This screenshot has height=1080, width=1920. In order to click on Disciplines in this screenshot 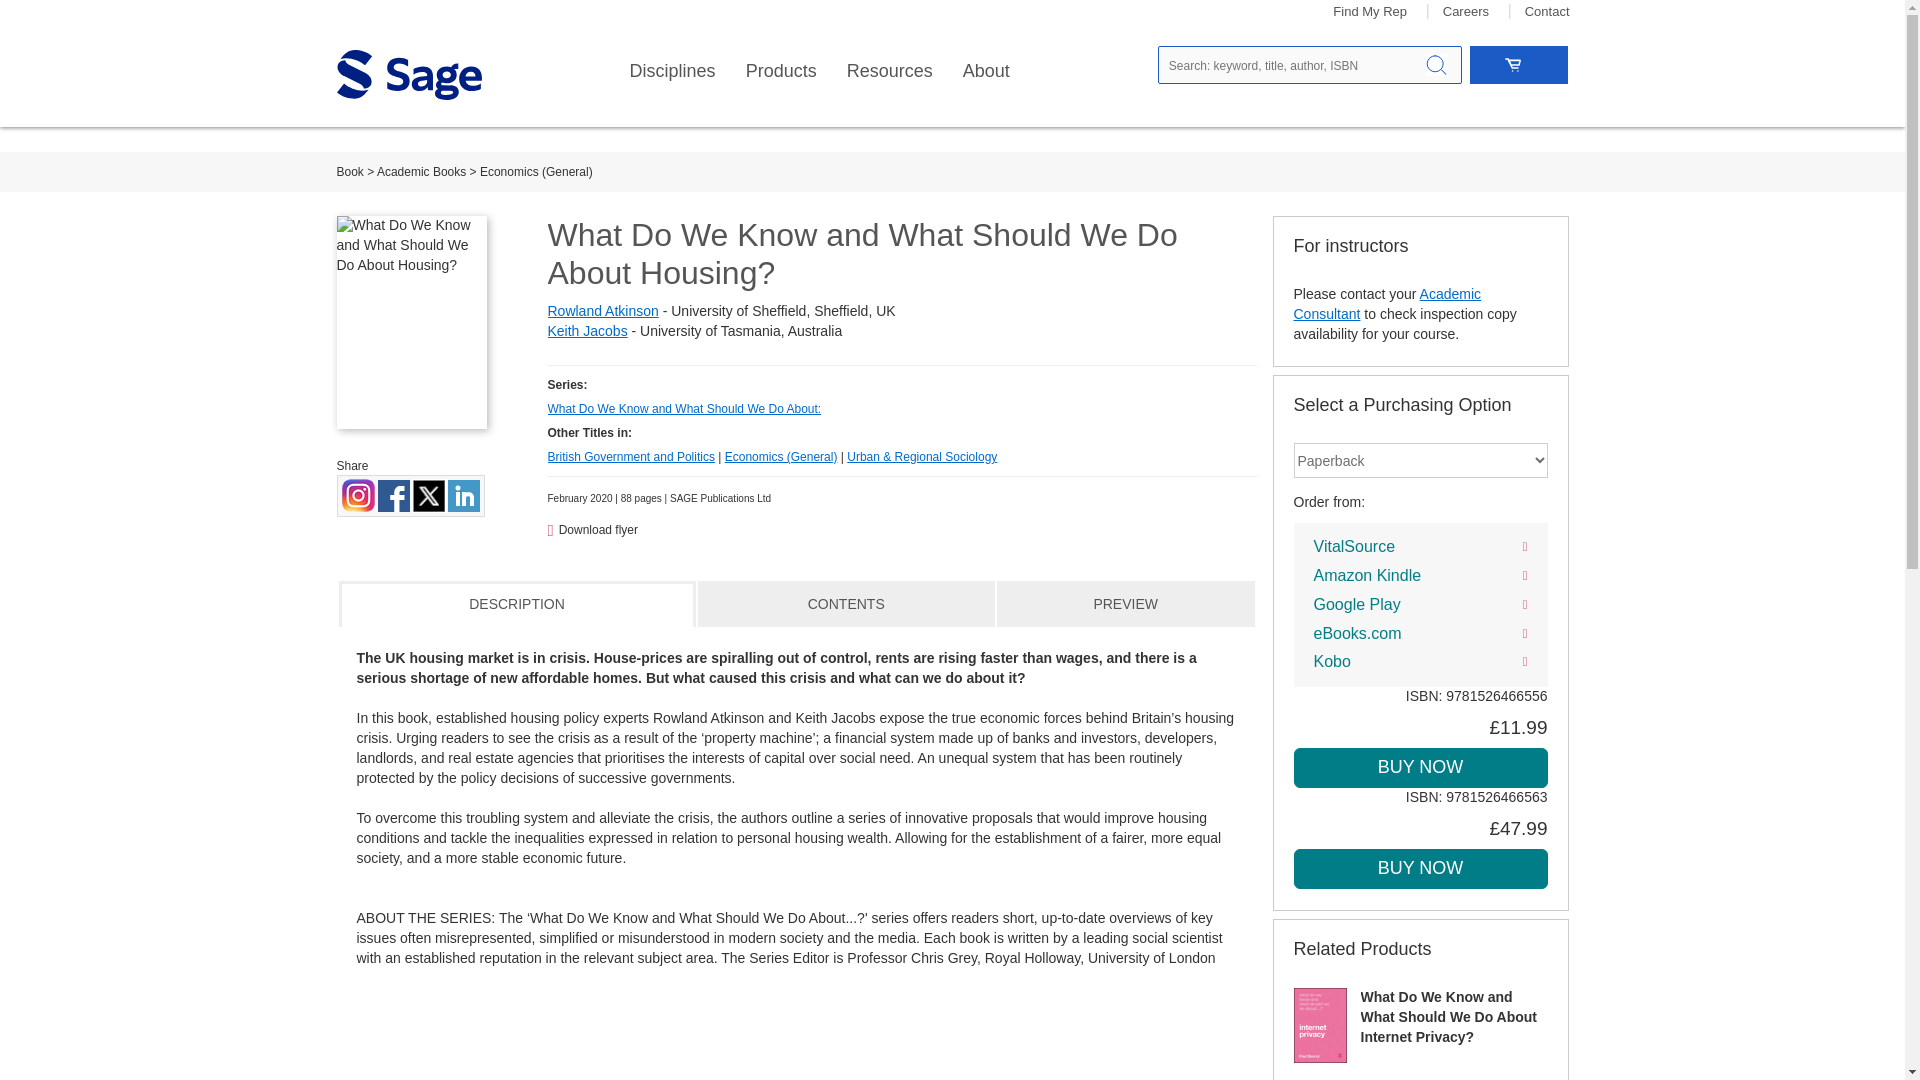, I will do `click(672, 71)`.